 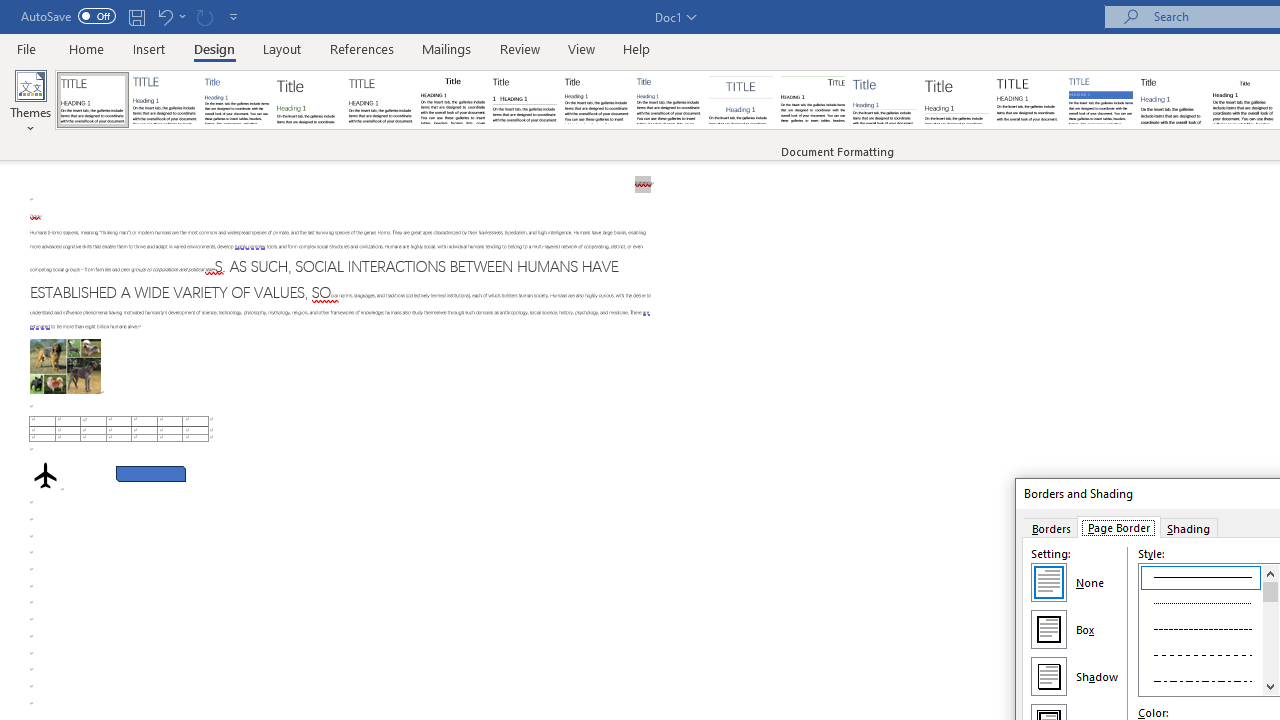 I want to click on Page Border, so click(x=1118, y=527).